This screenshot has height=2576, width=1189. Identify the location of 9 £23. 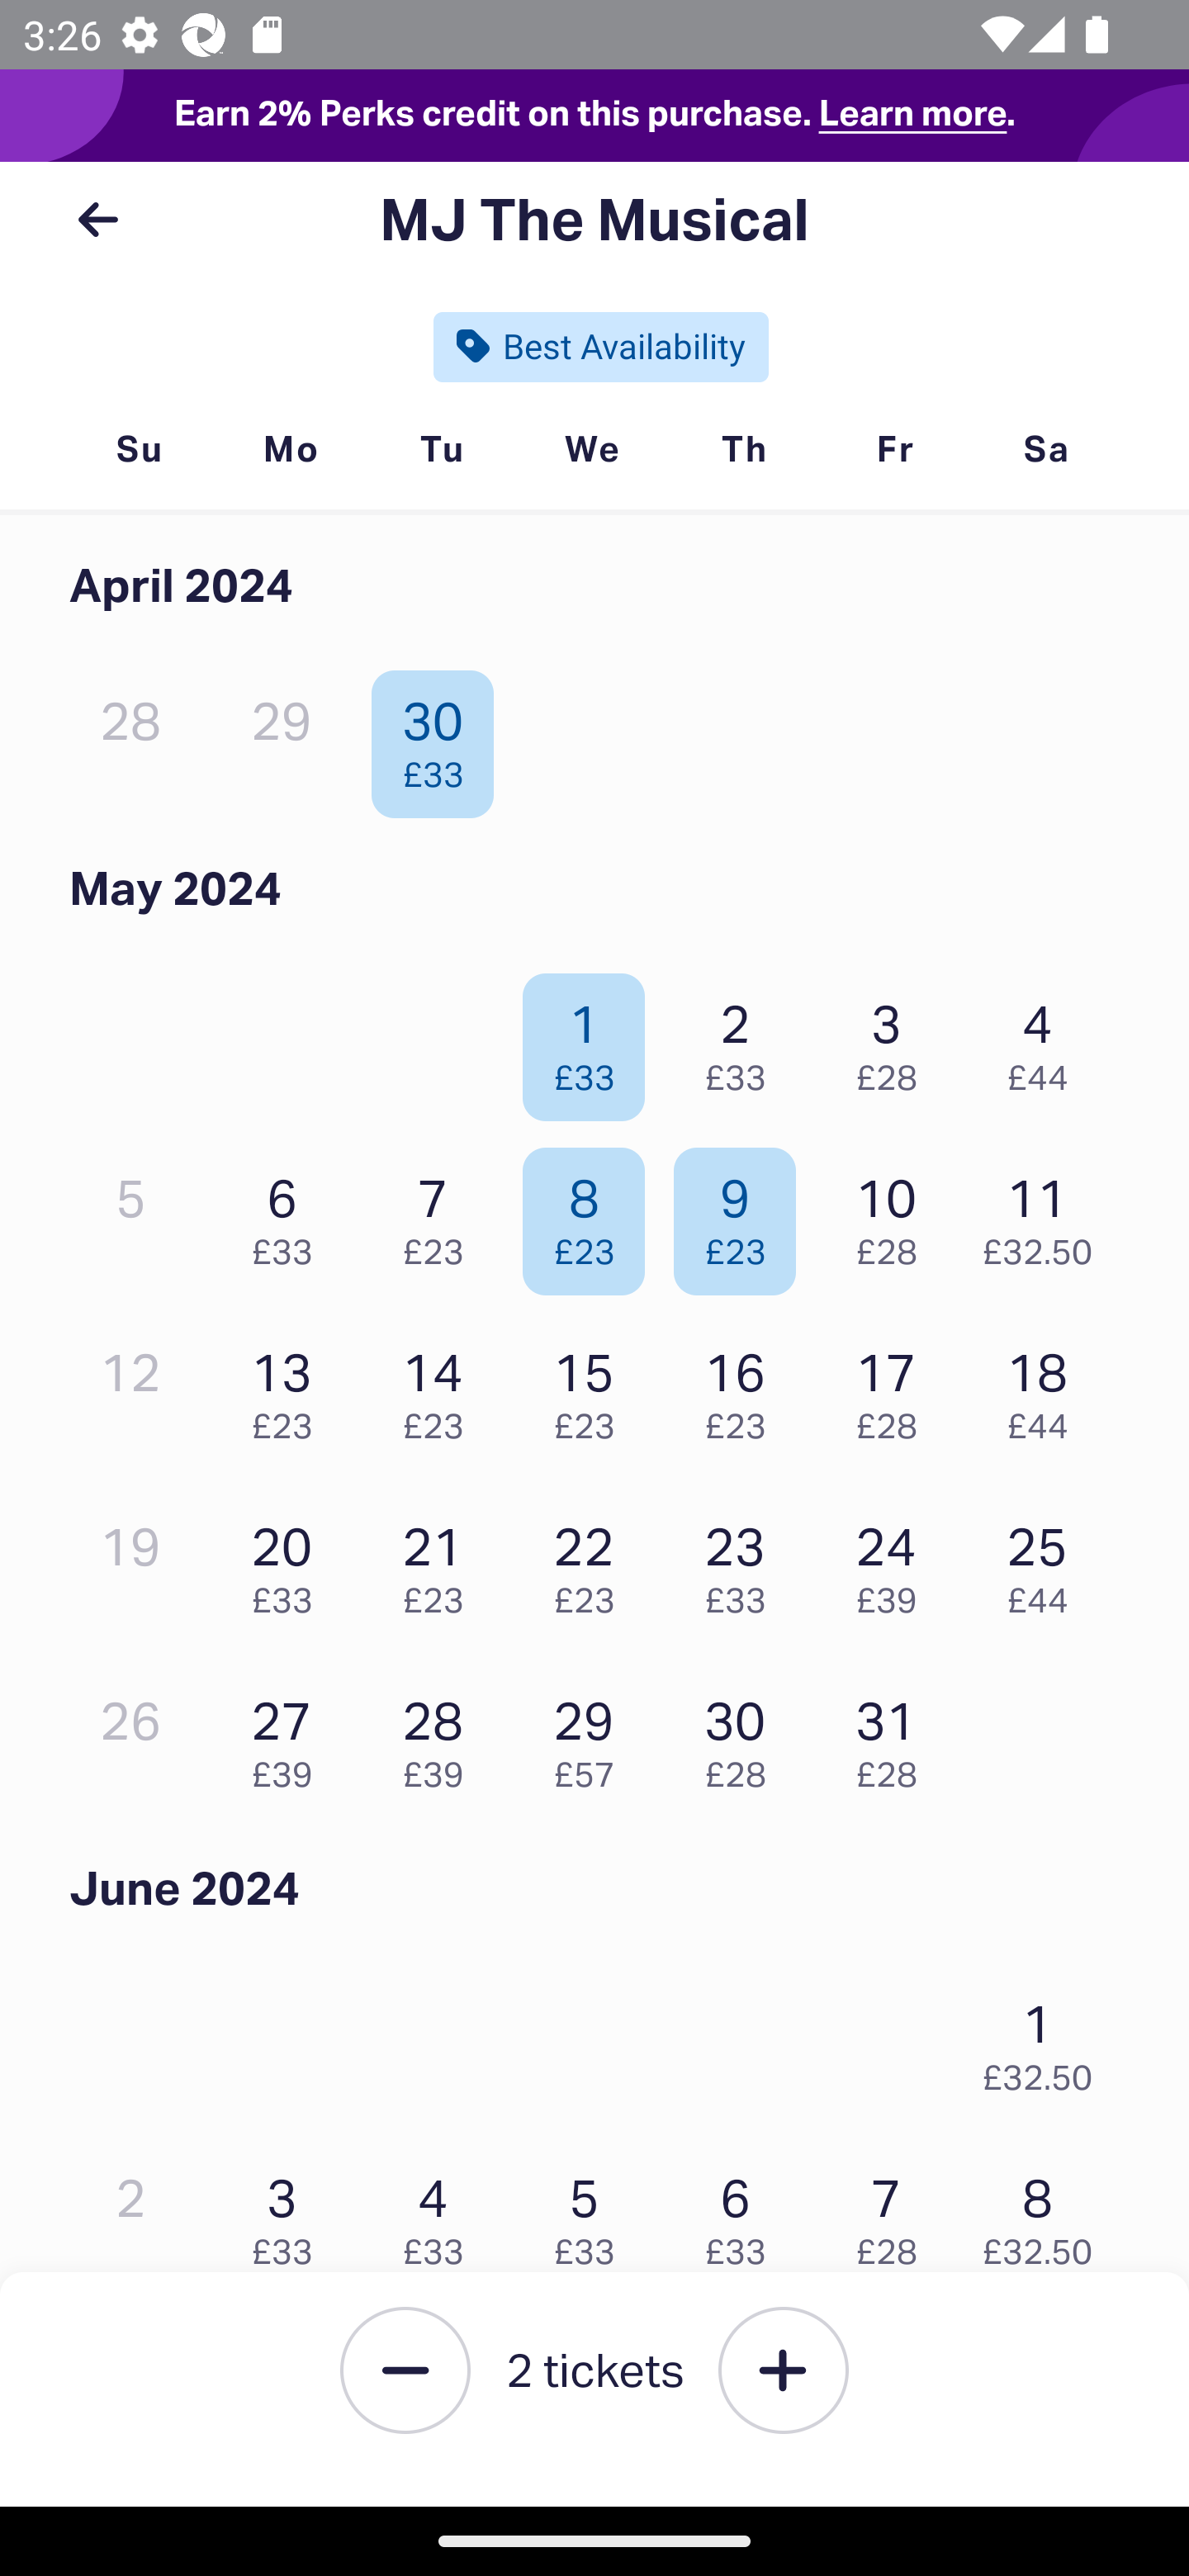
(743, 1214).